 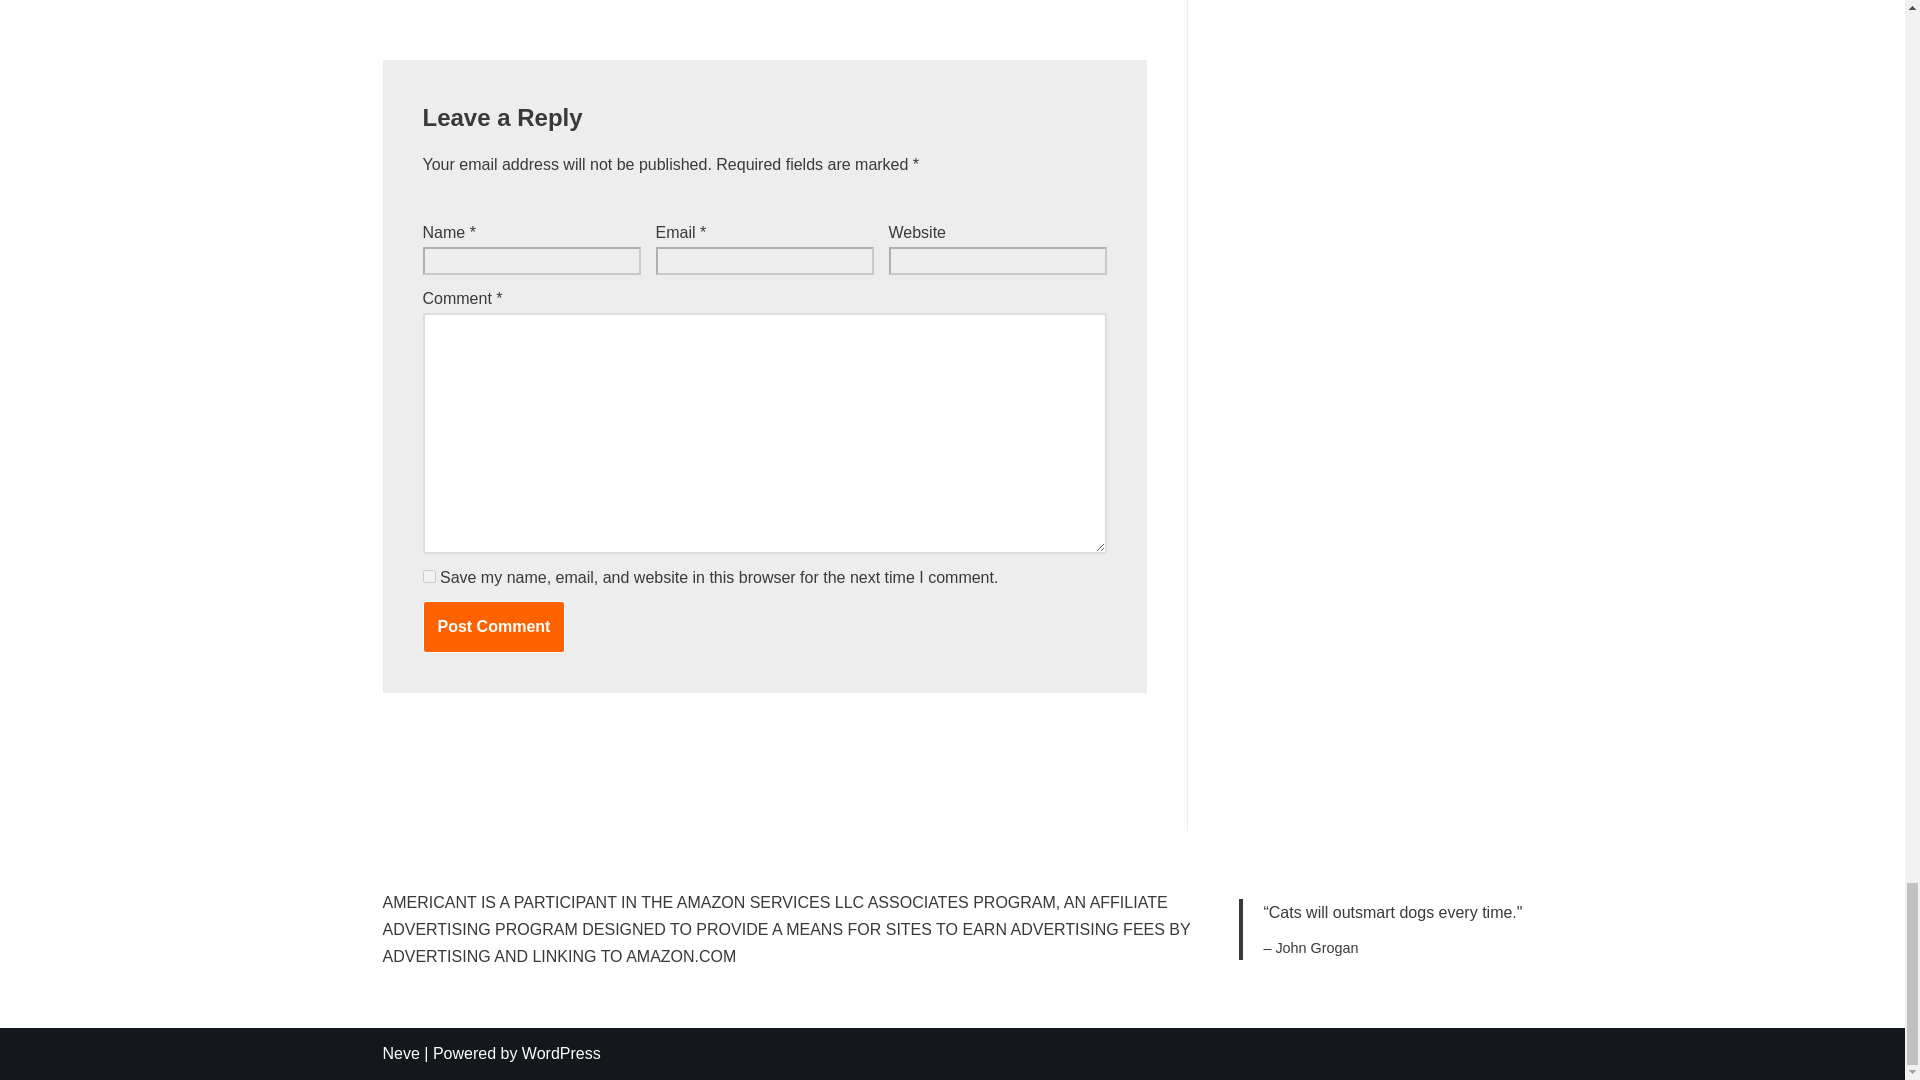 What do you see at coordinates (428, 576) in the screenshot?
I see `yes` at bounding box center [428, 576].